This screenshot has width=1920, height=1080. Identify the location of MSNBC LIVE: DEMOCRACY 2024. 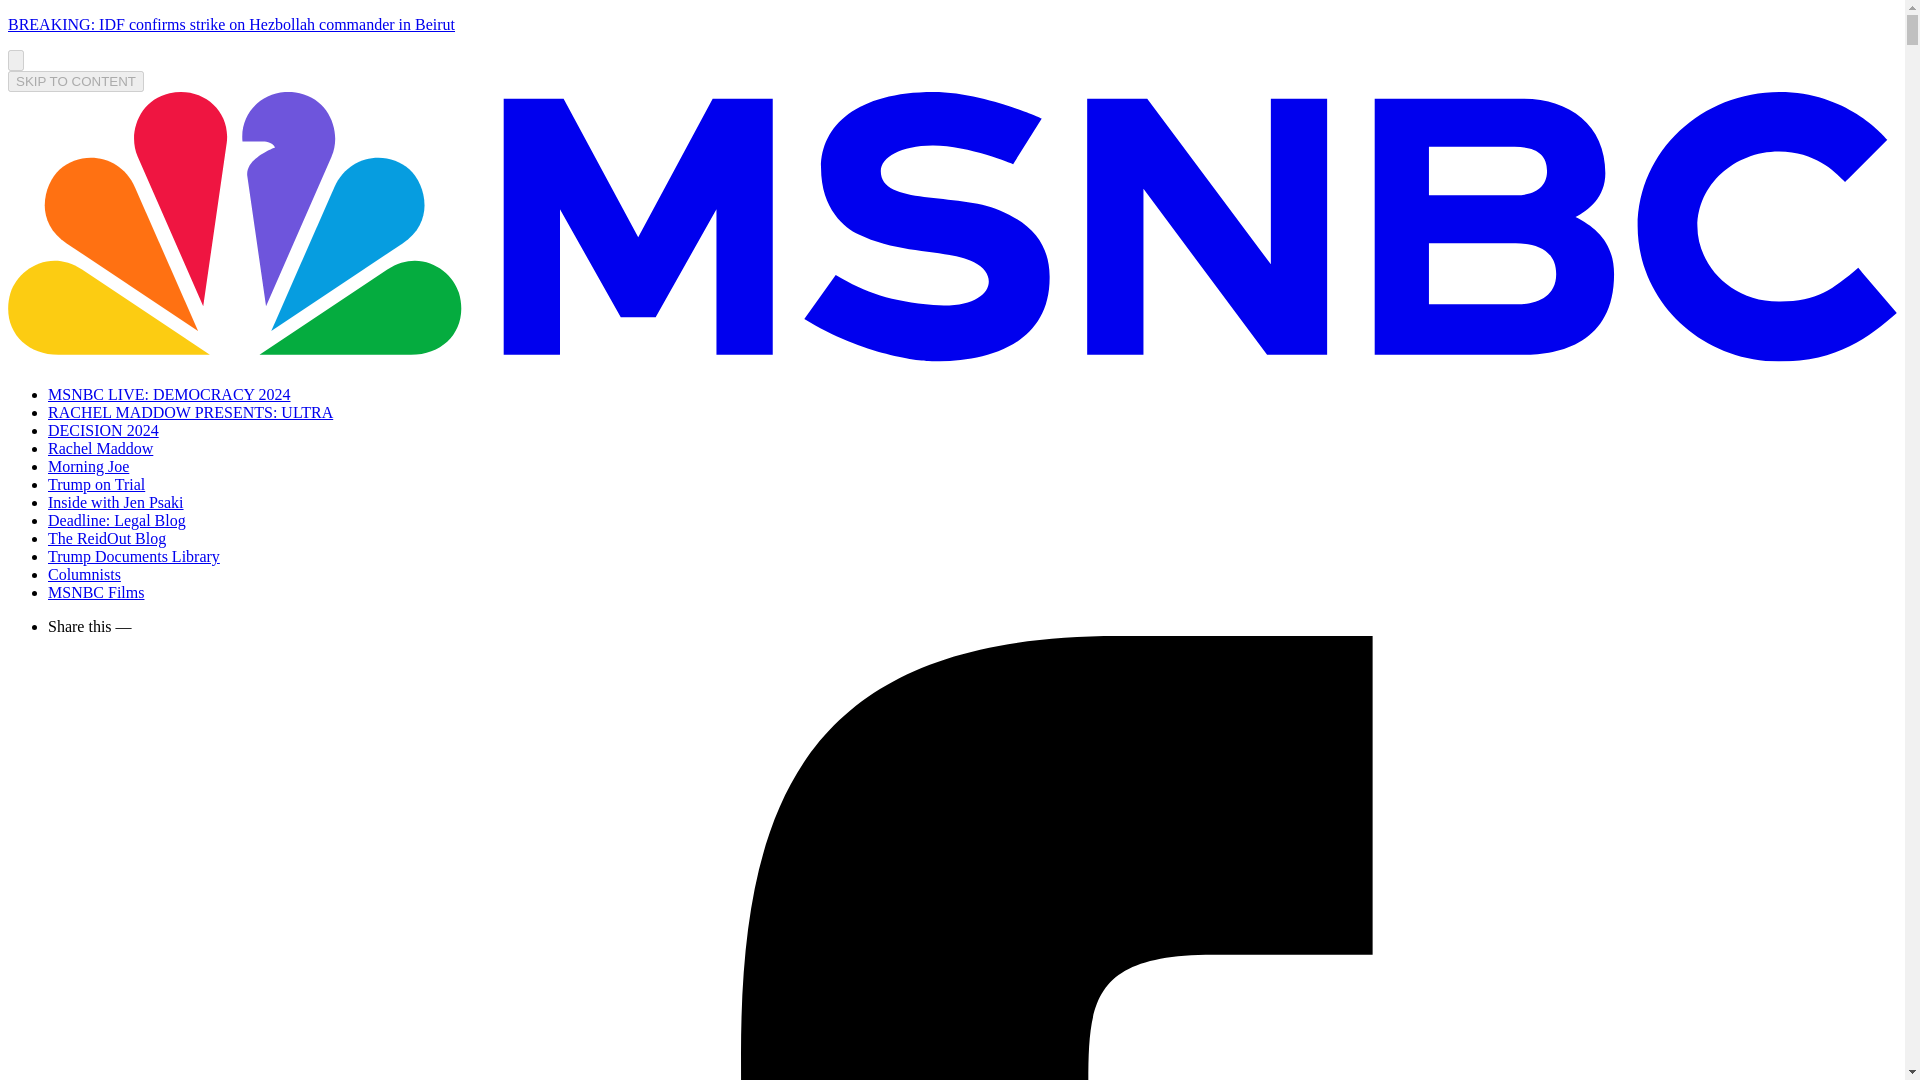
(170, 394).